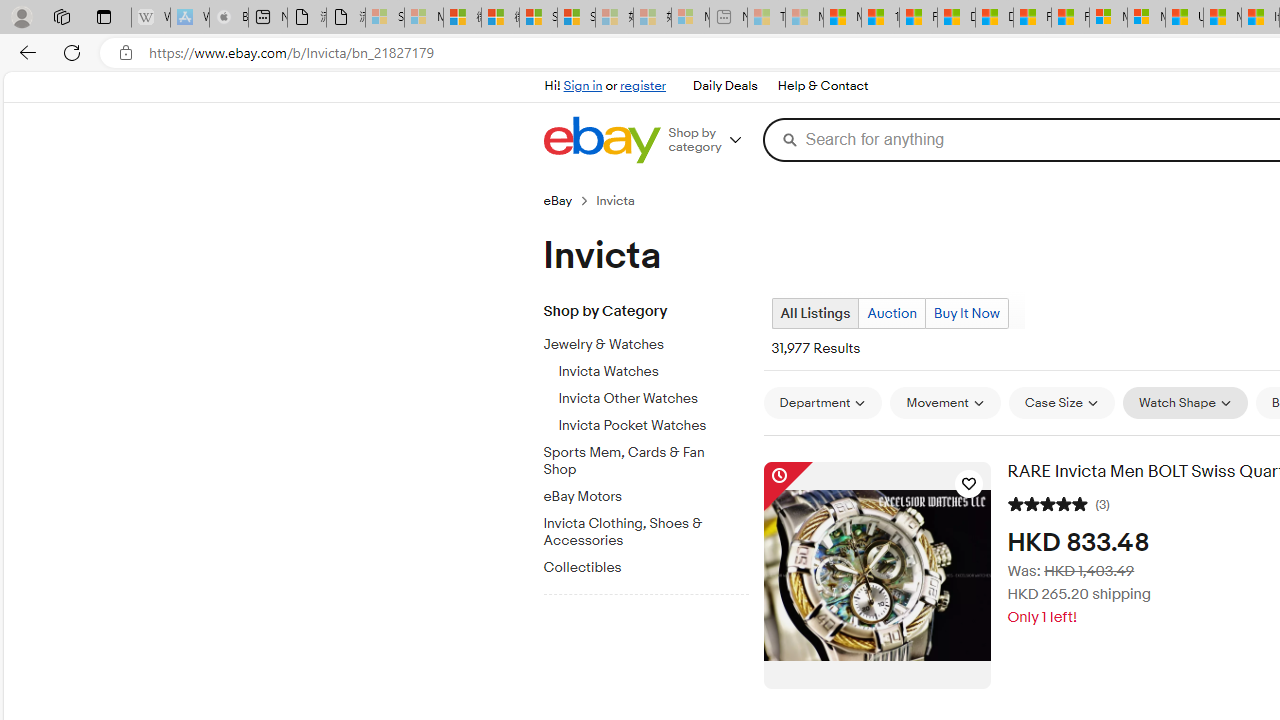  What do you see at coordinates (638, 568) in the screenshot?
I see `Collectibles` at bounding box center [638, 568].